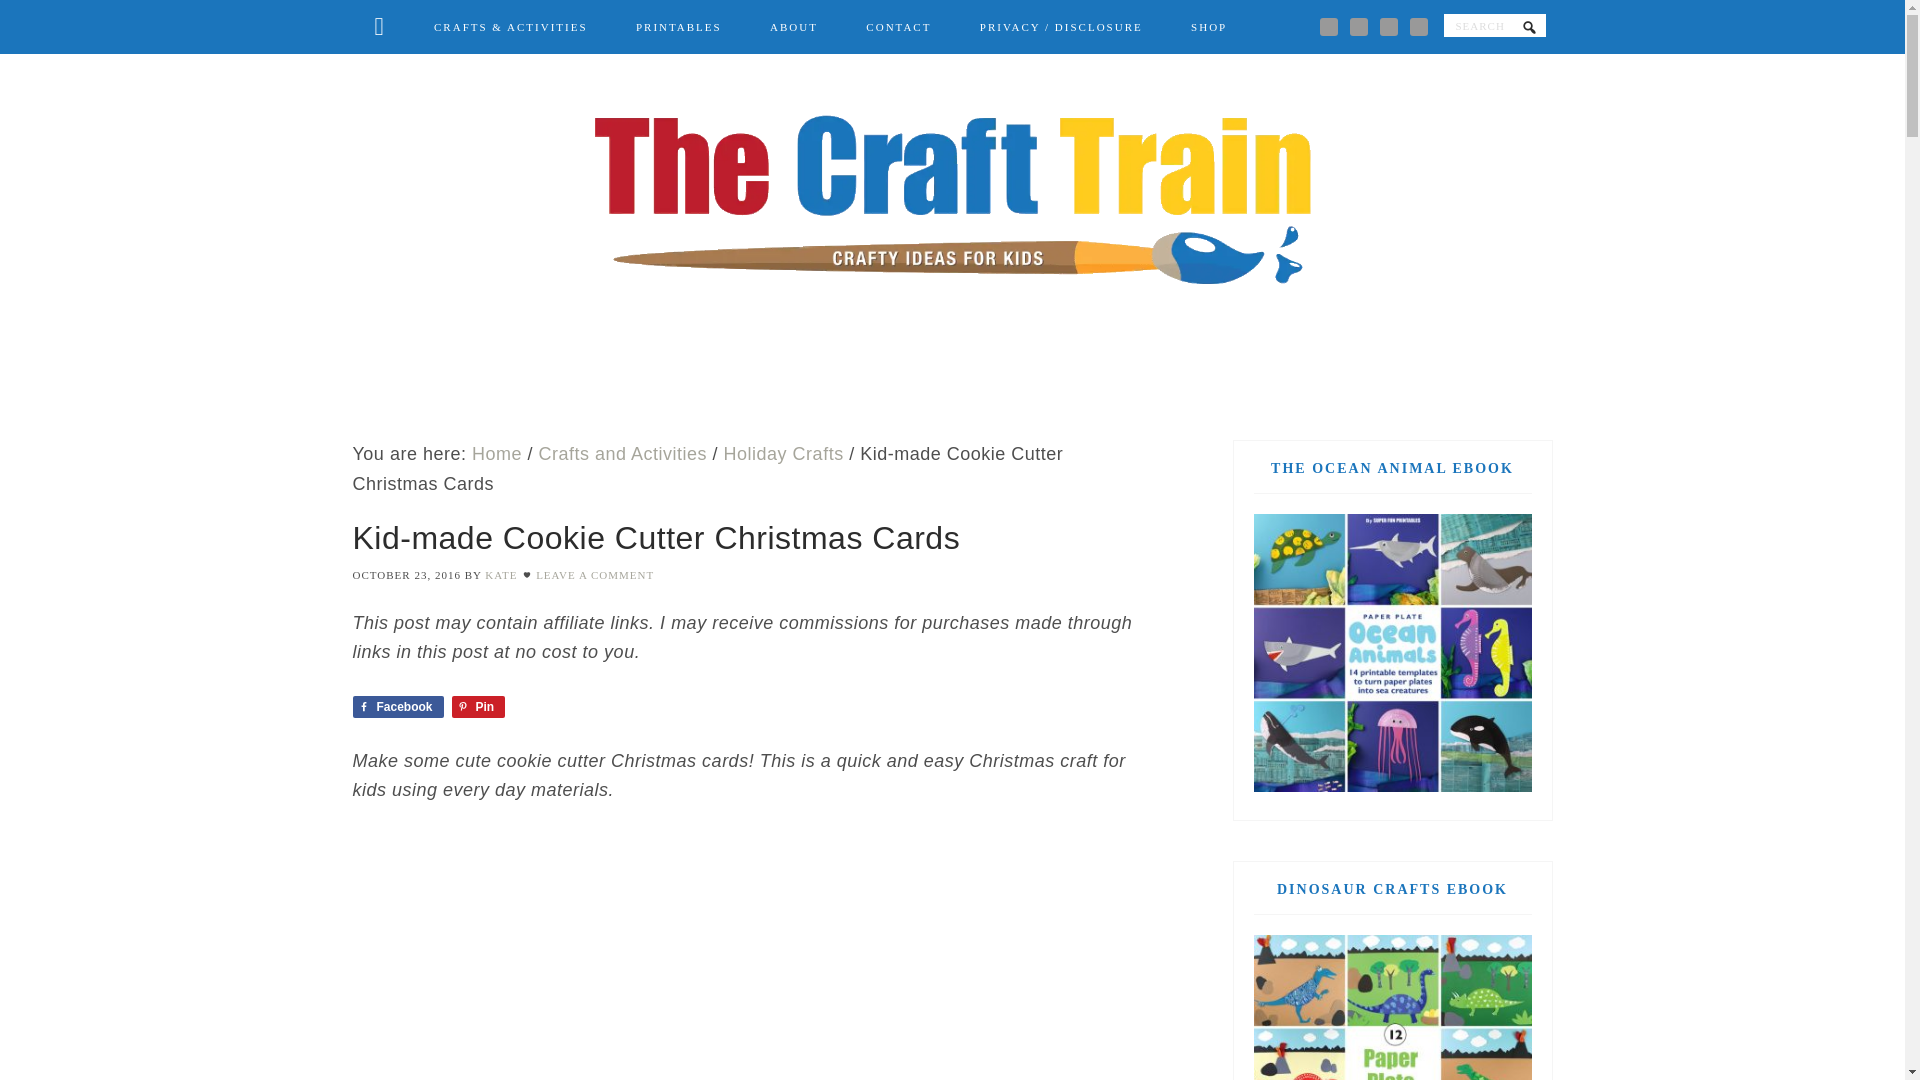  What do you see at coordinates (478, 706) in the screenshot?
I see `Pin` at bounding box center [478, 706].